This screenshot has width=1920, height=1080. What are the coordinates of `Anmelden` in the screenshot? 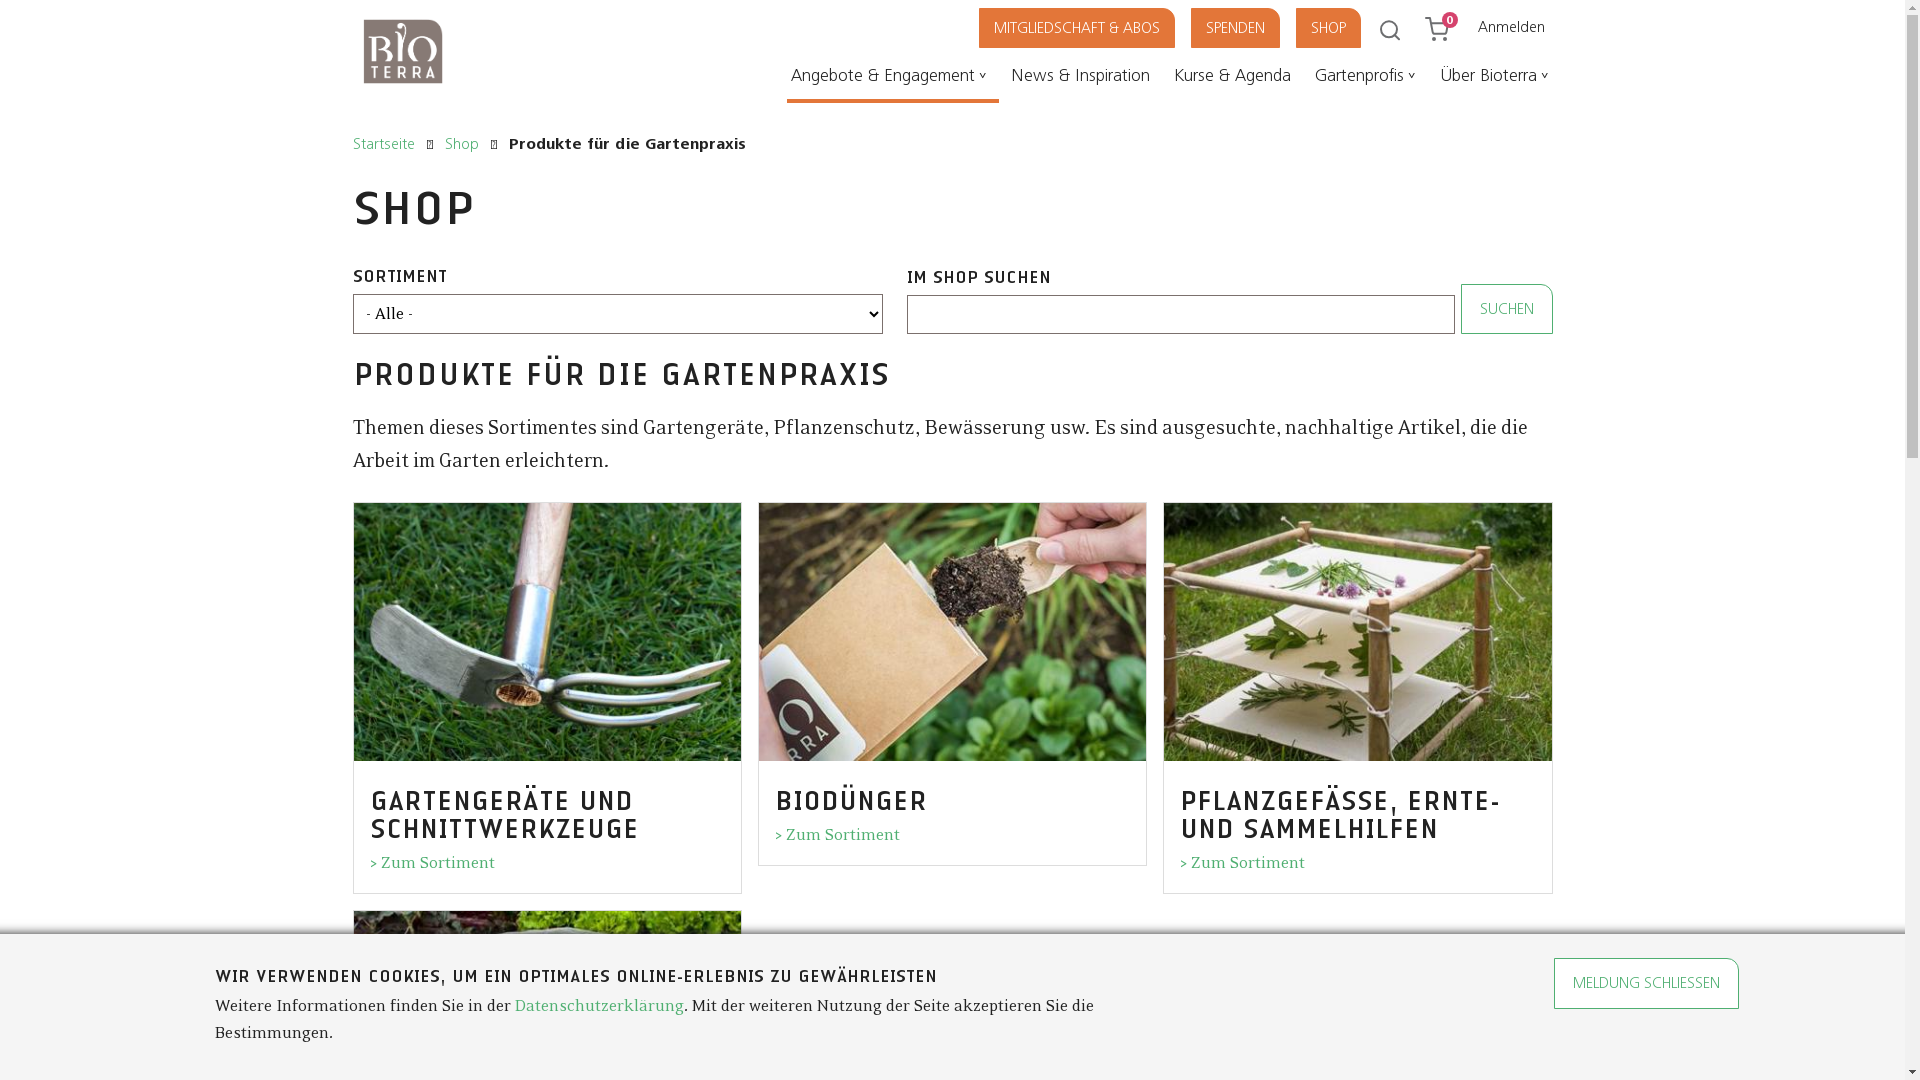 It's located at (1512, 27).